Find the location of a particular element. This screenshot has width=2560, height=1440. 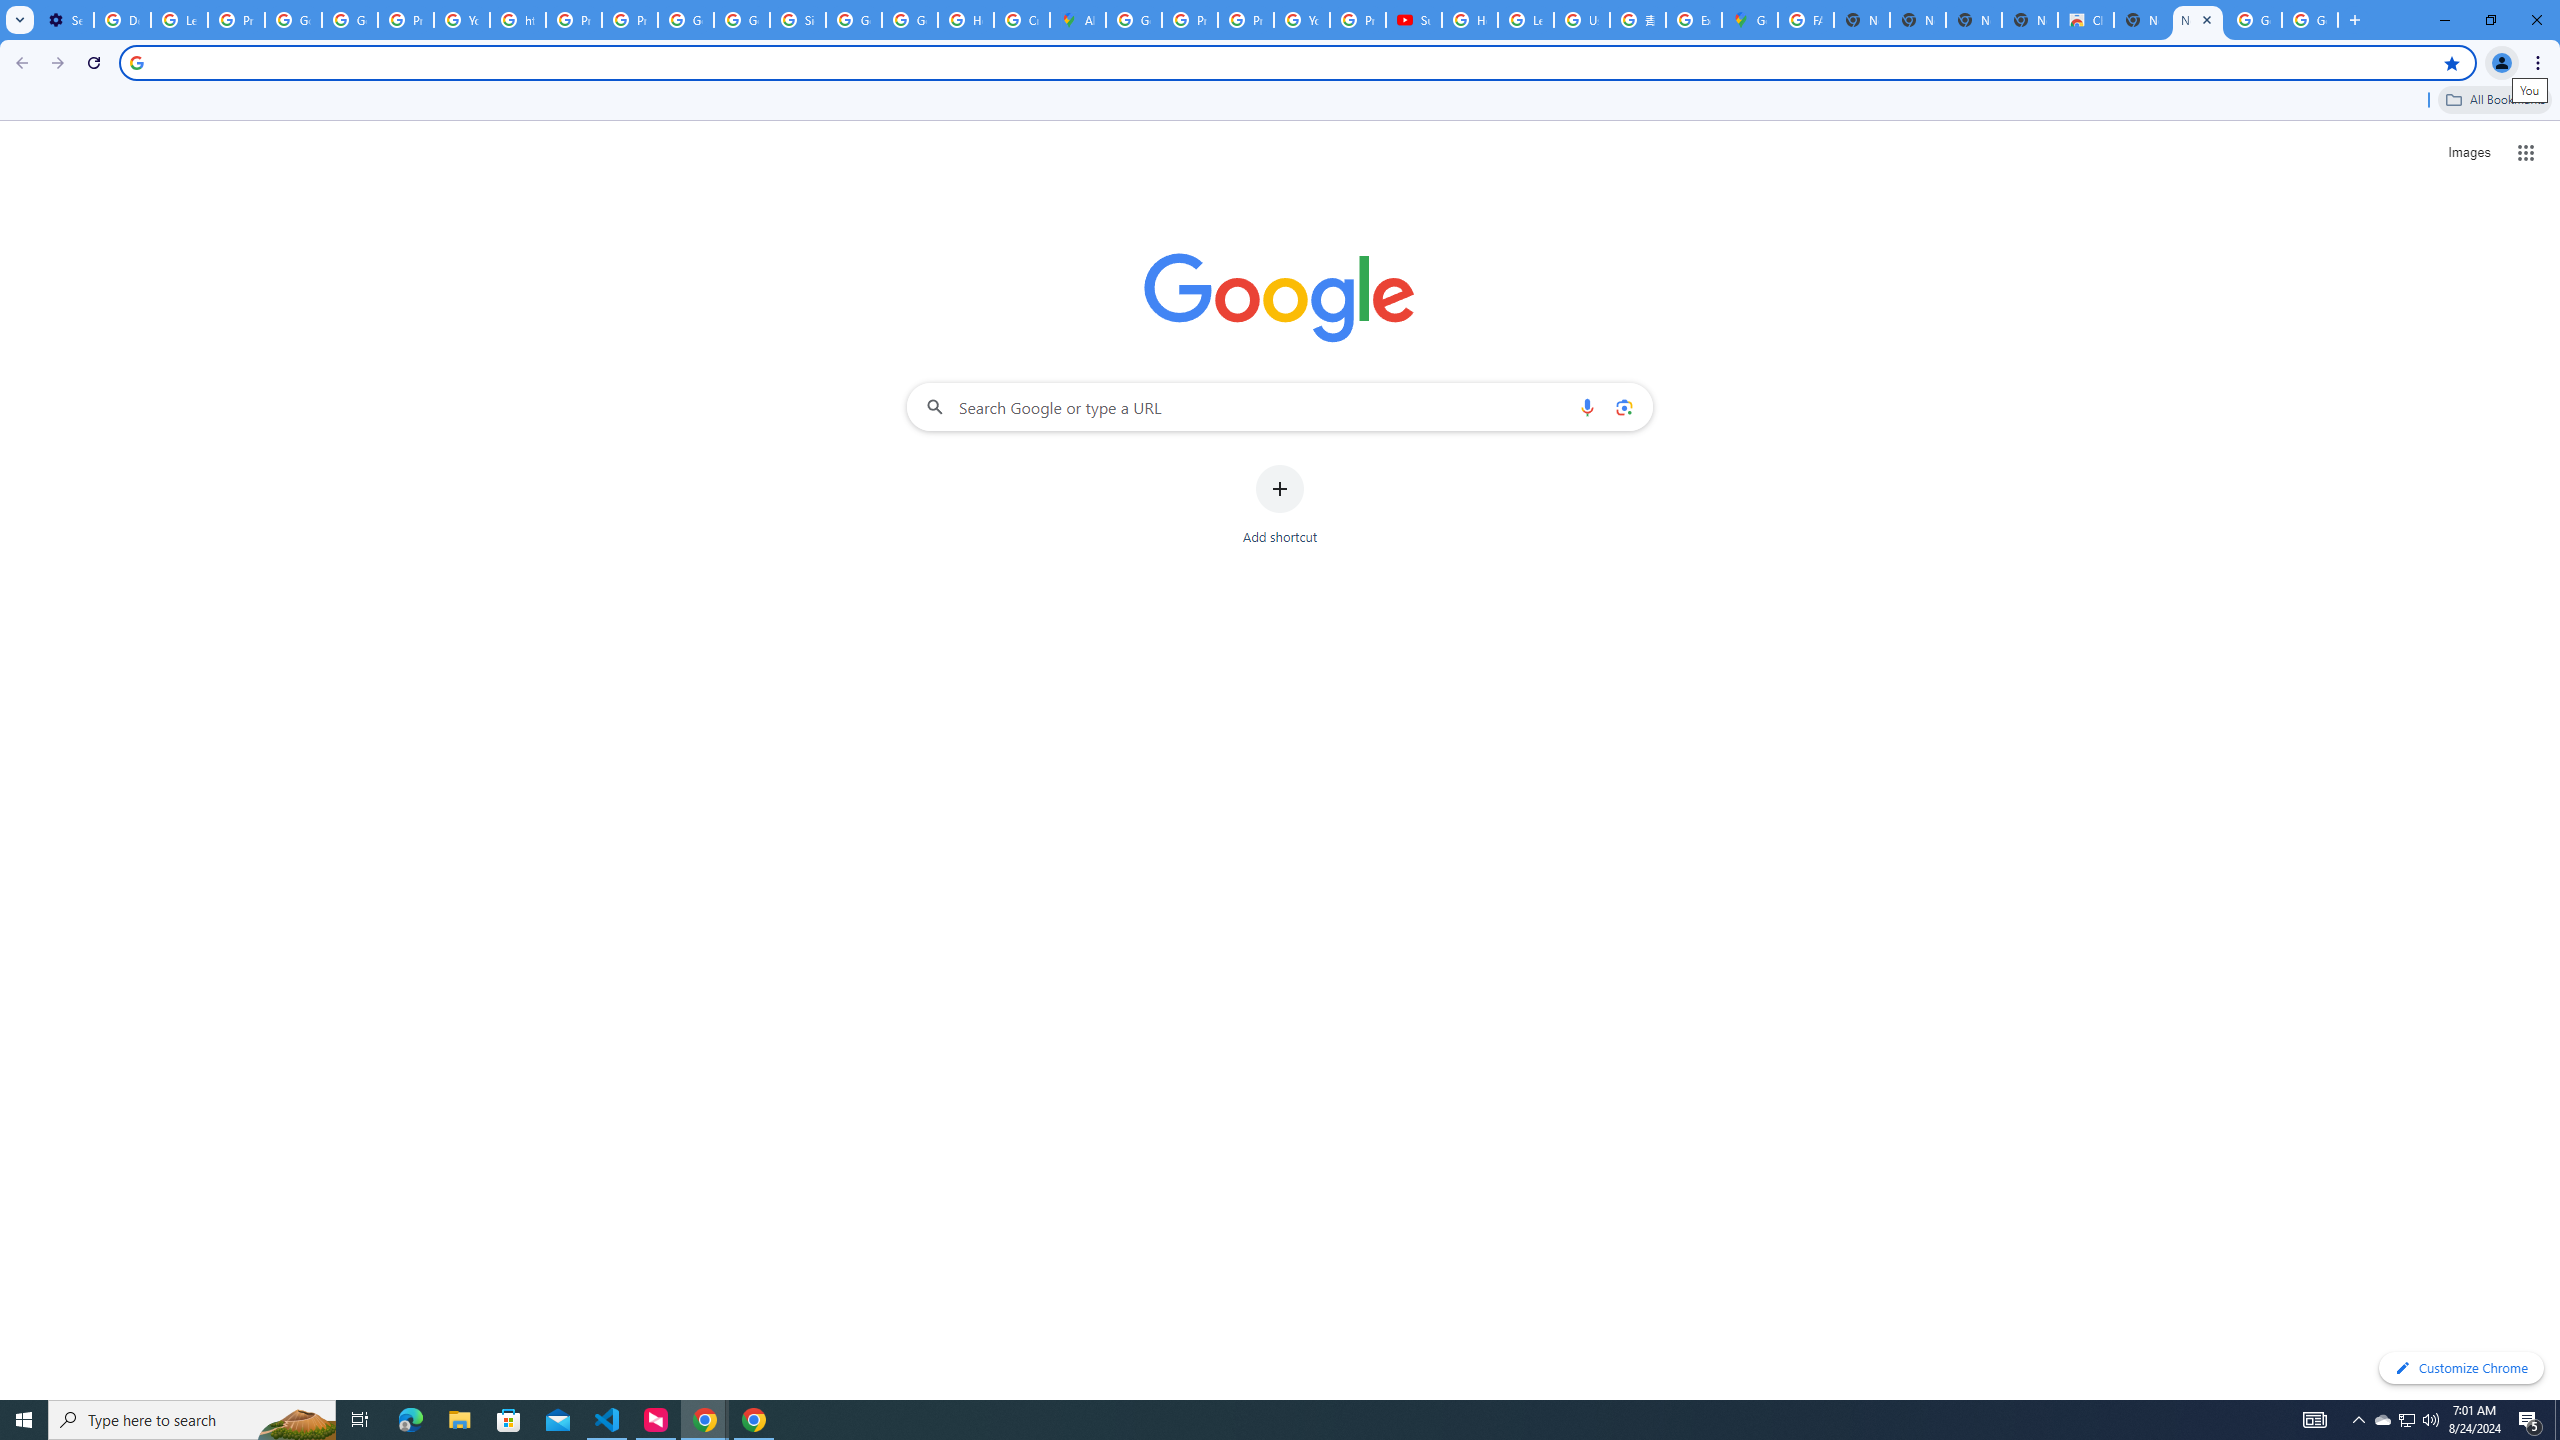

Google Maps is located at coordinates (1749, 20).